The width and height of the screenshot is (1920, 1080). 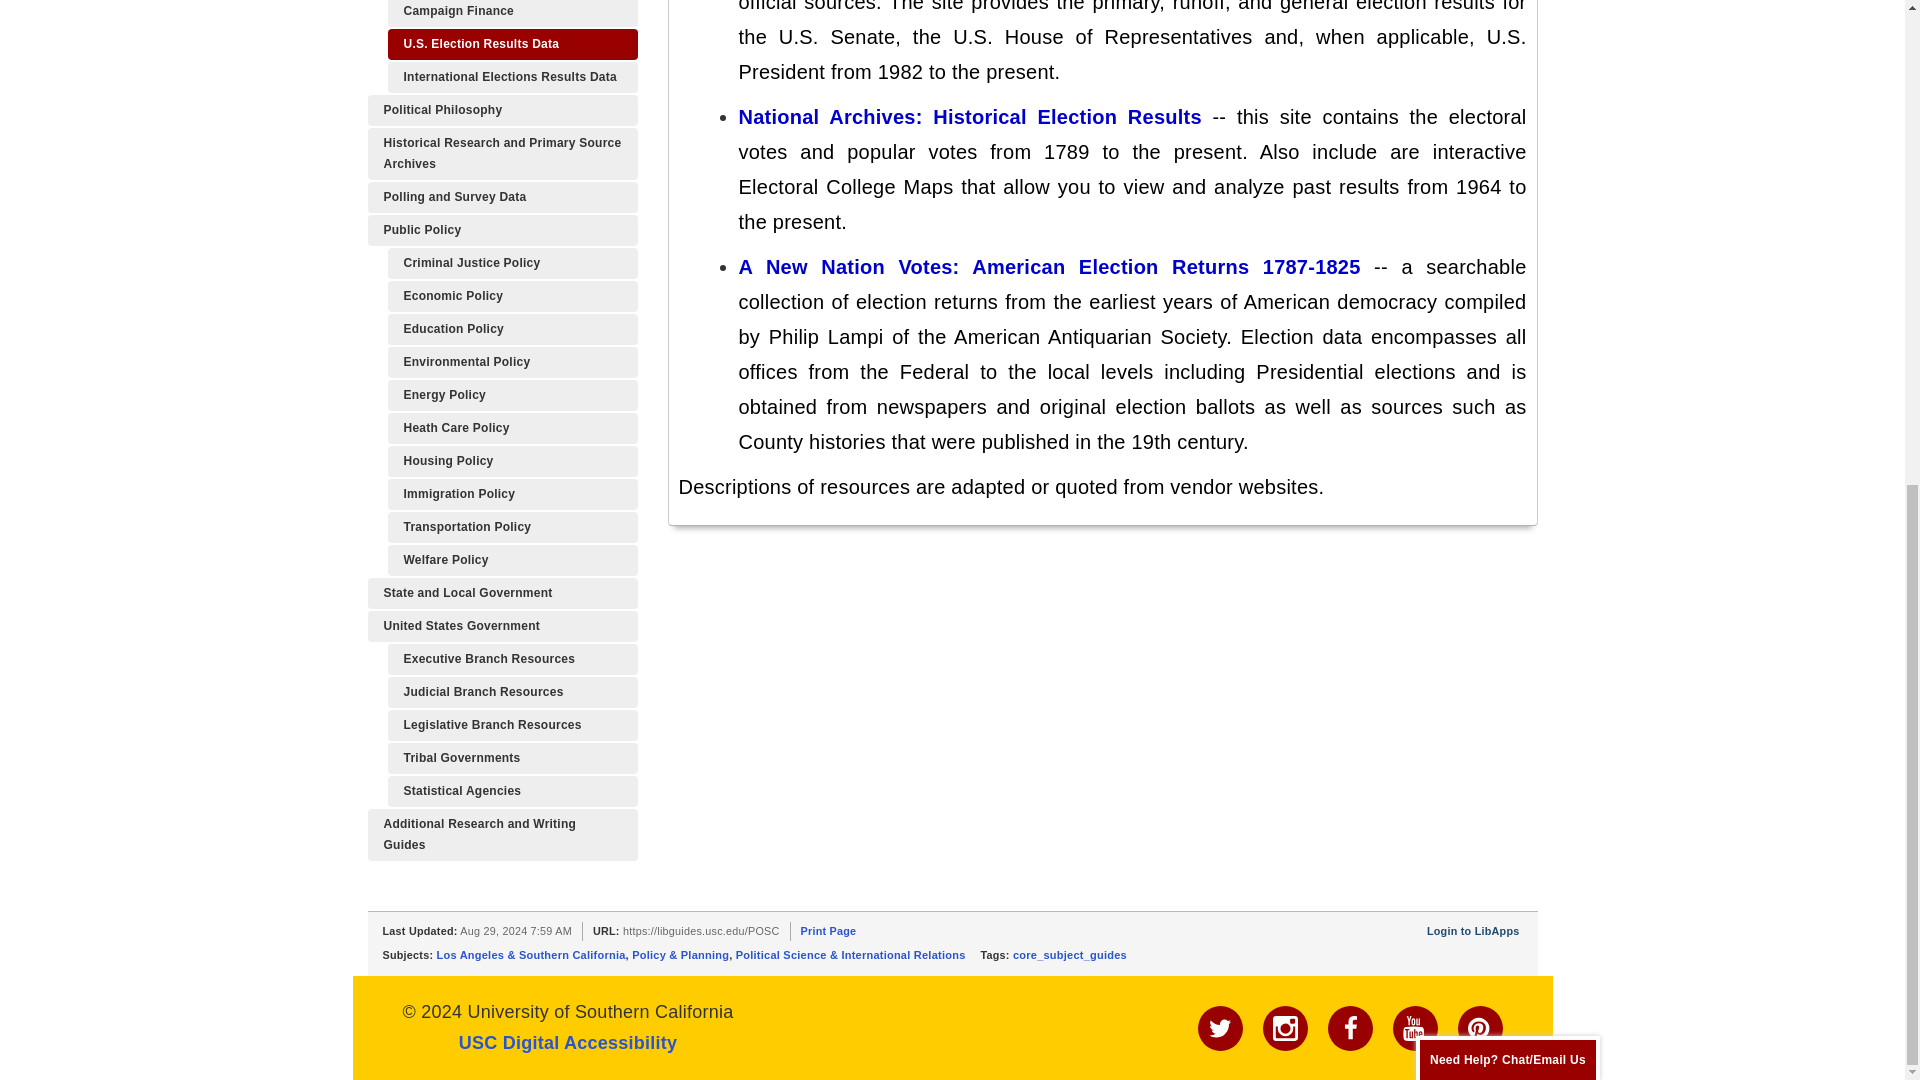 I want to click on U.S. Election Results Data, so click(x=512, y=44).